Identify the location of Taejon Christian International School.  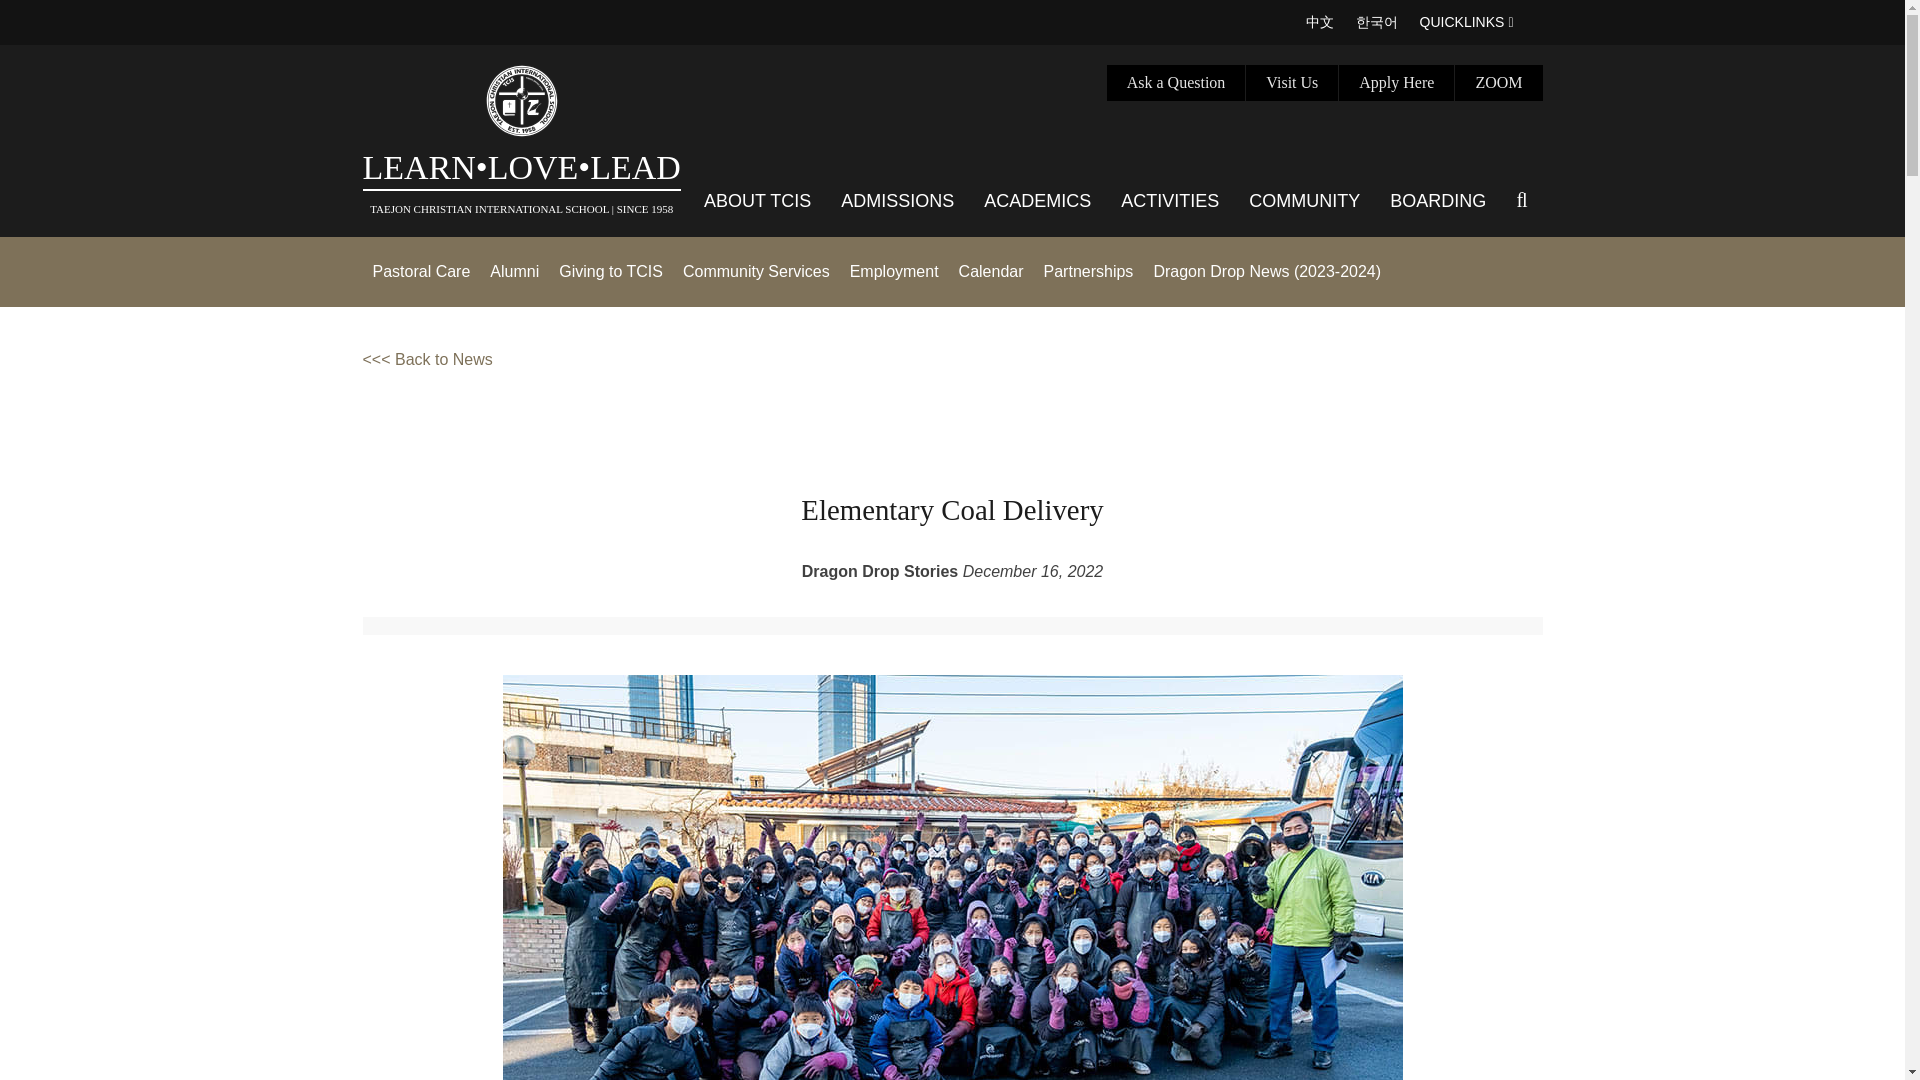
(522, 100).